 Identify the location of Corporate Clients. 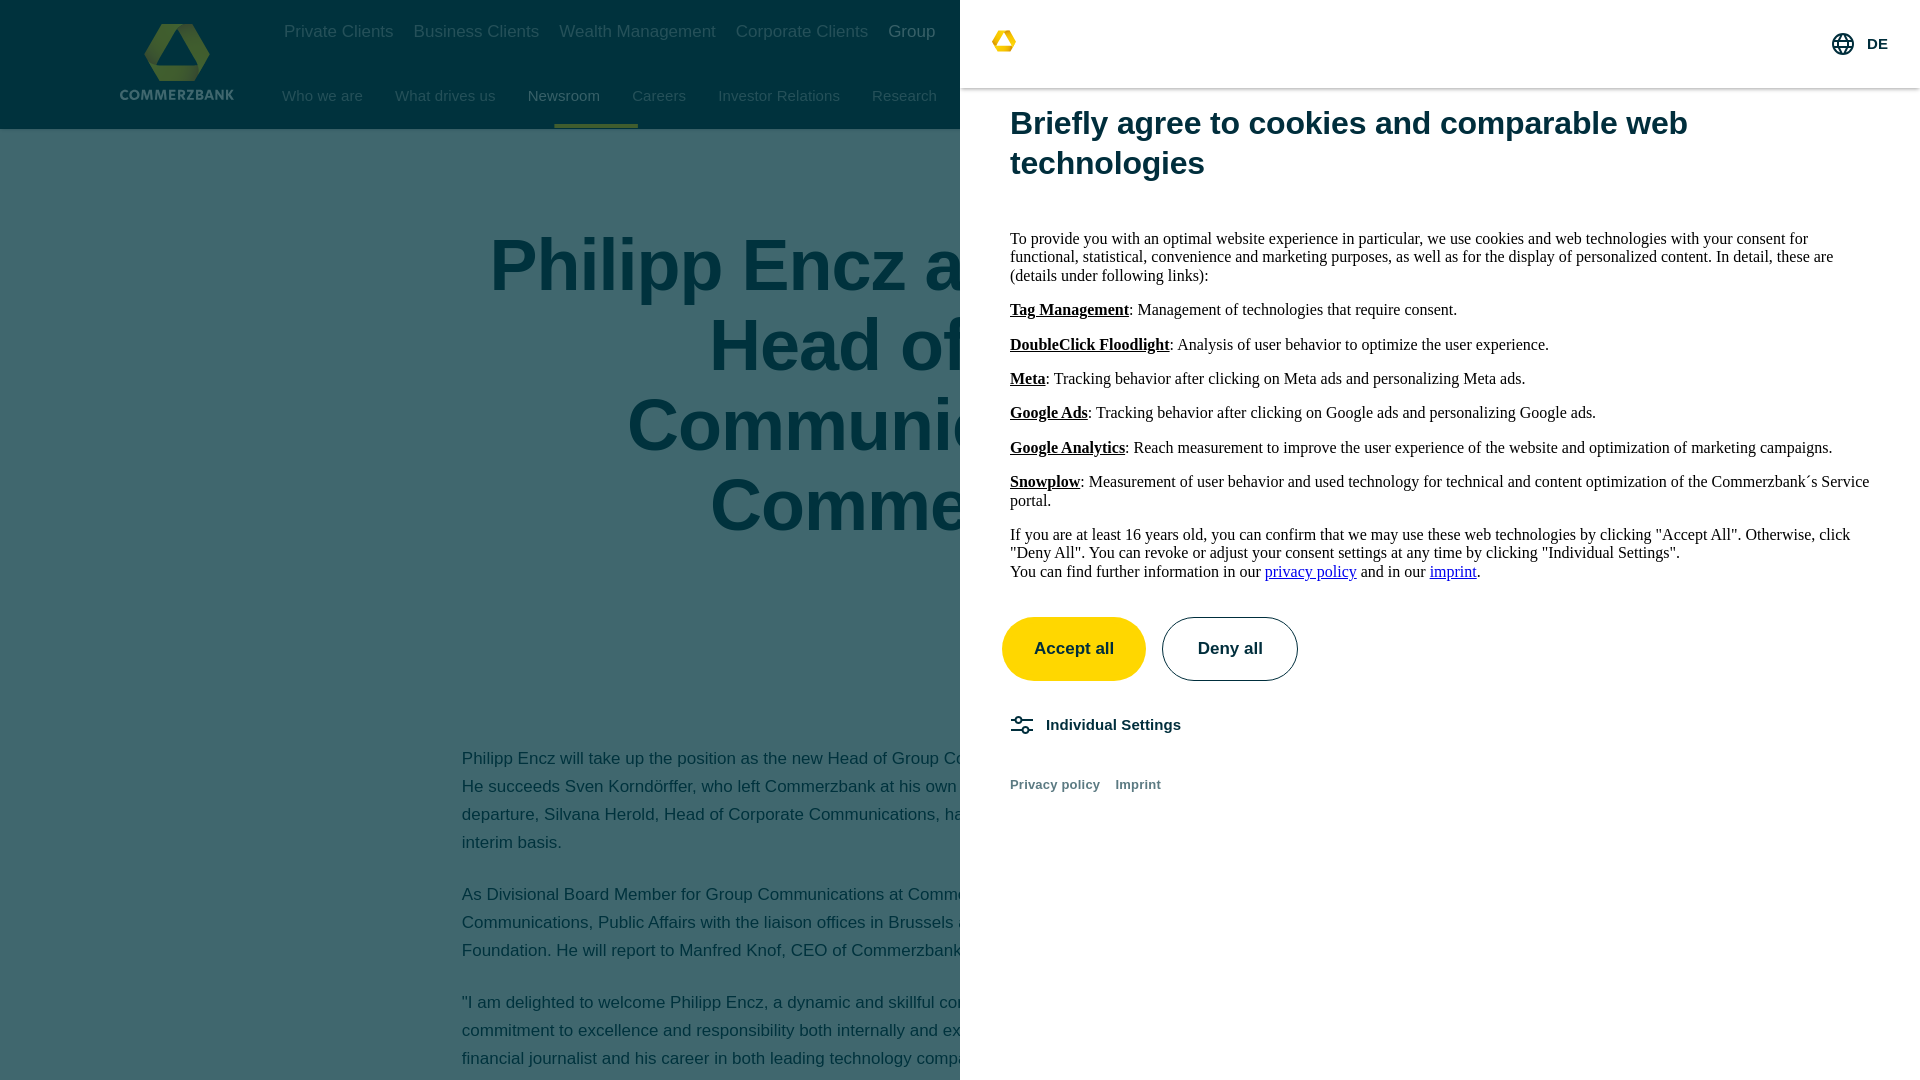
(801, 32).